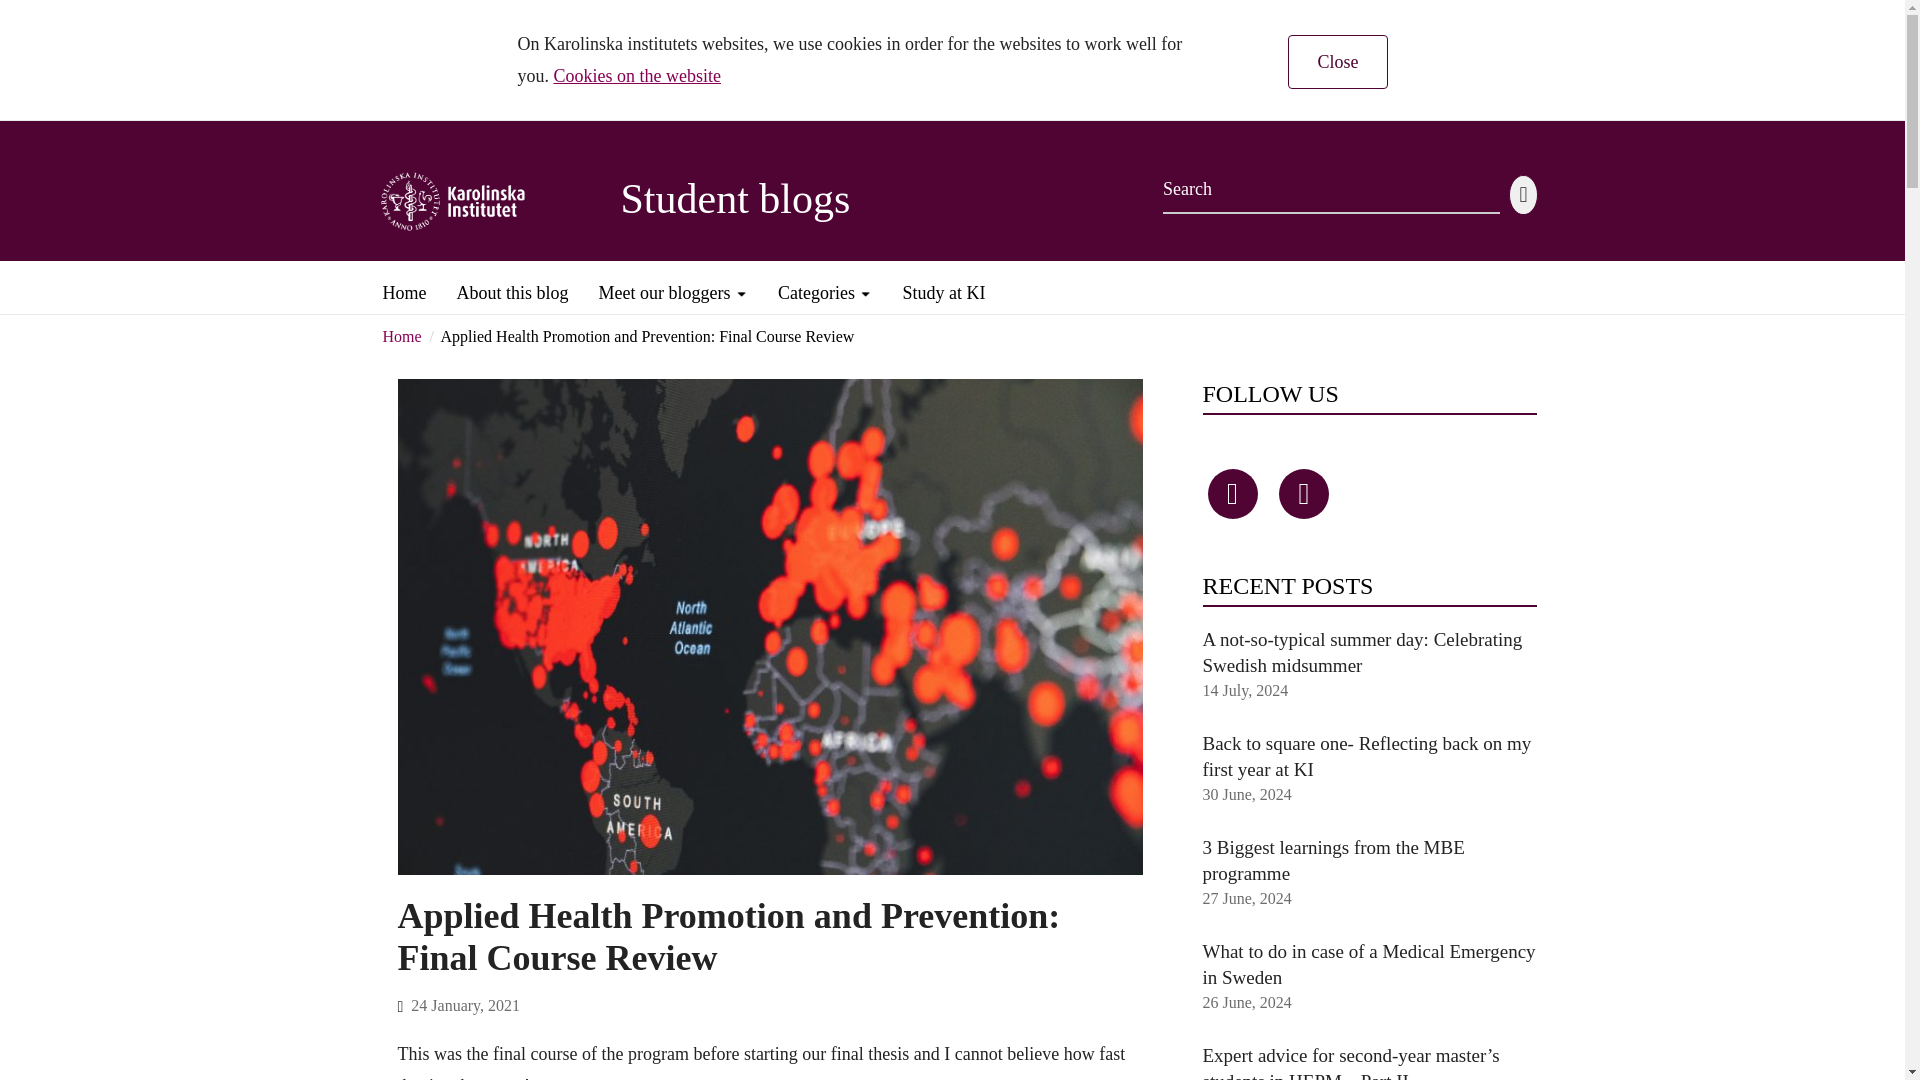 The image size is (1920, 1080). What do you see at coordinates (1523, 194) in the screenshot?
I see `Performing search` at bounding box center [1523, 194].